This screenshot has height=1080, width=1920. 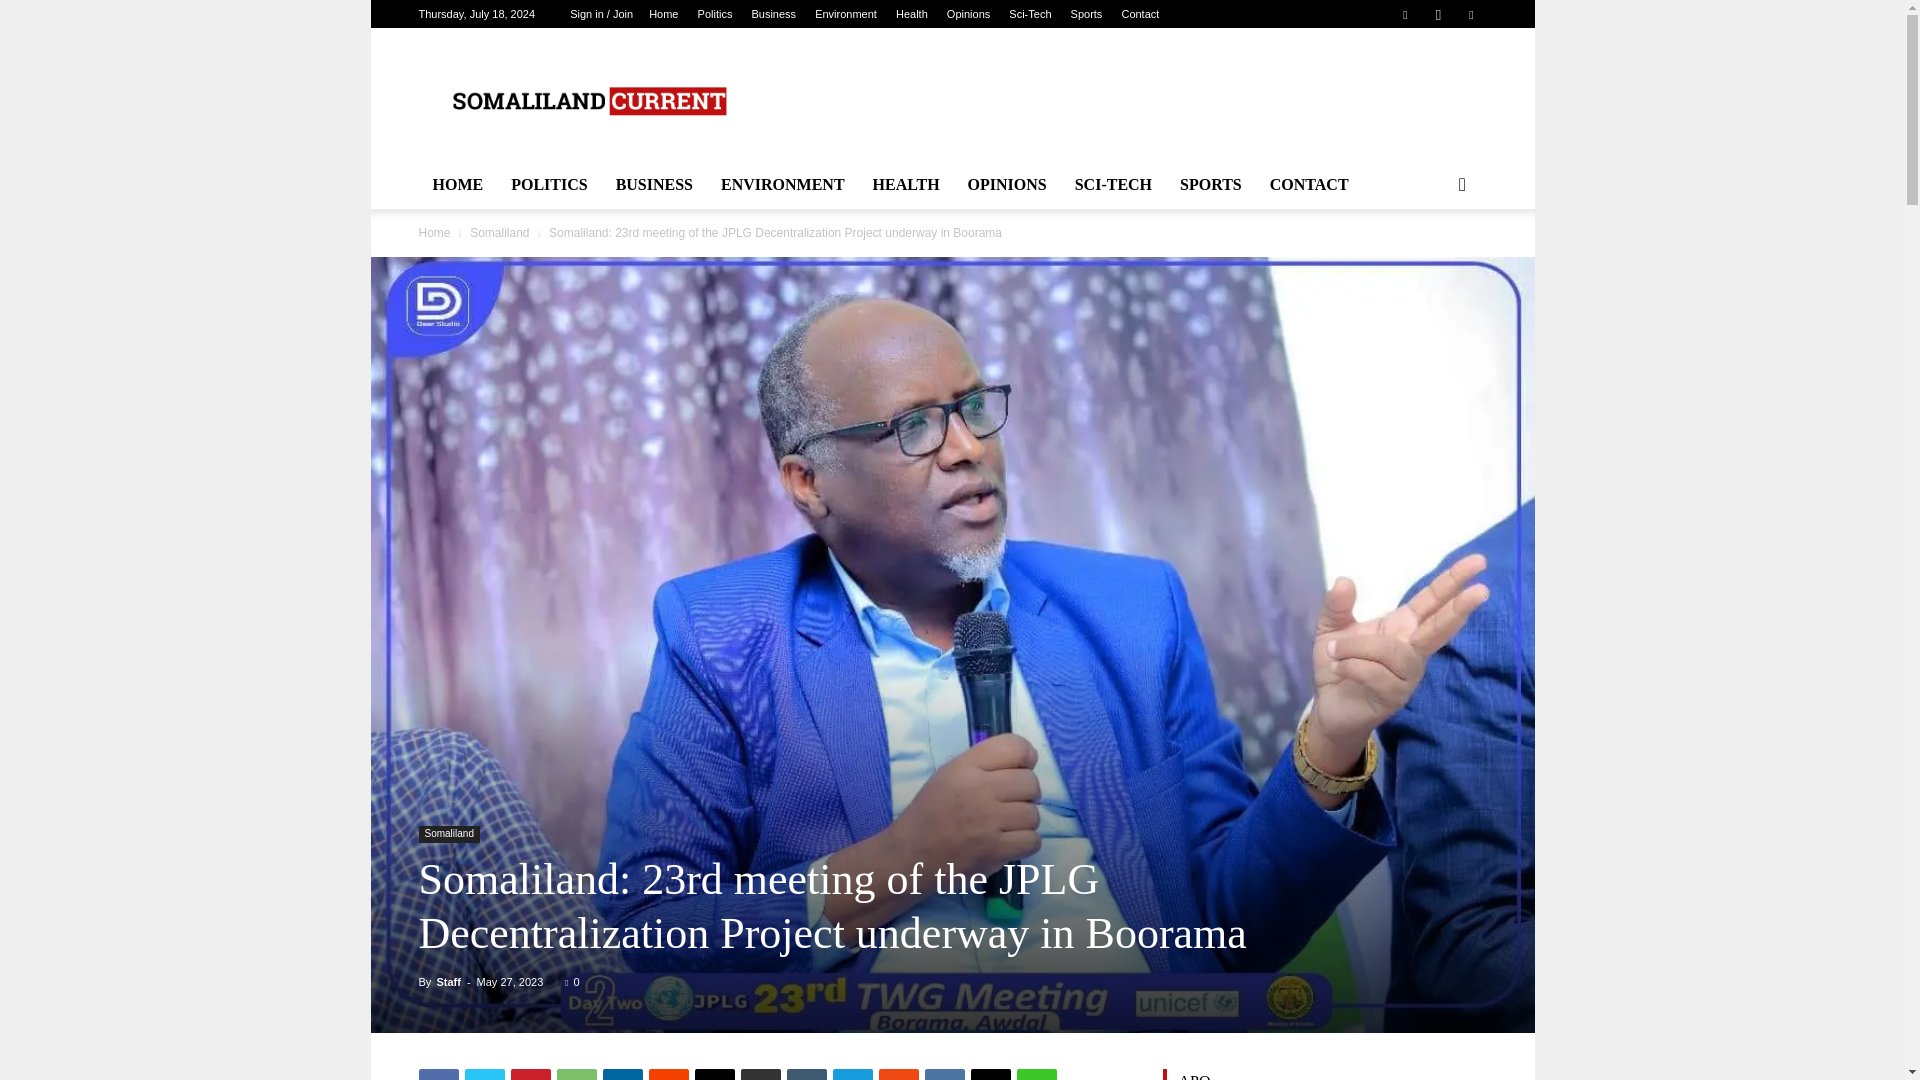 What do you see at coordinates (576, 1074) in the screenshot?
I see `WhatsApp` at bounding box center [576, 1074].